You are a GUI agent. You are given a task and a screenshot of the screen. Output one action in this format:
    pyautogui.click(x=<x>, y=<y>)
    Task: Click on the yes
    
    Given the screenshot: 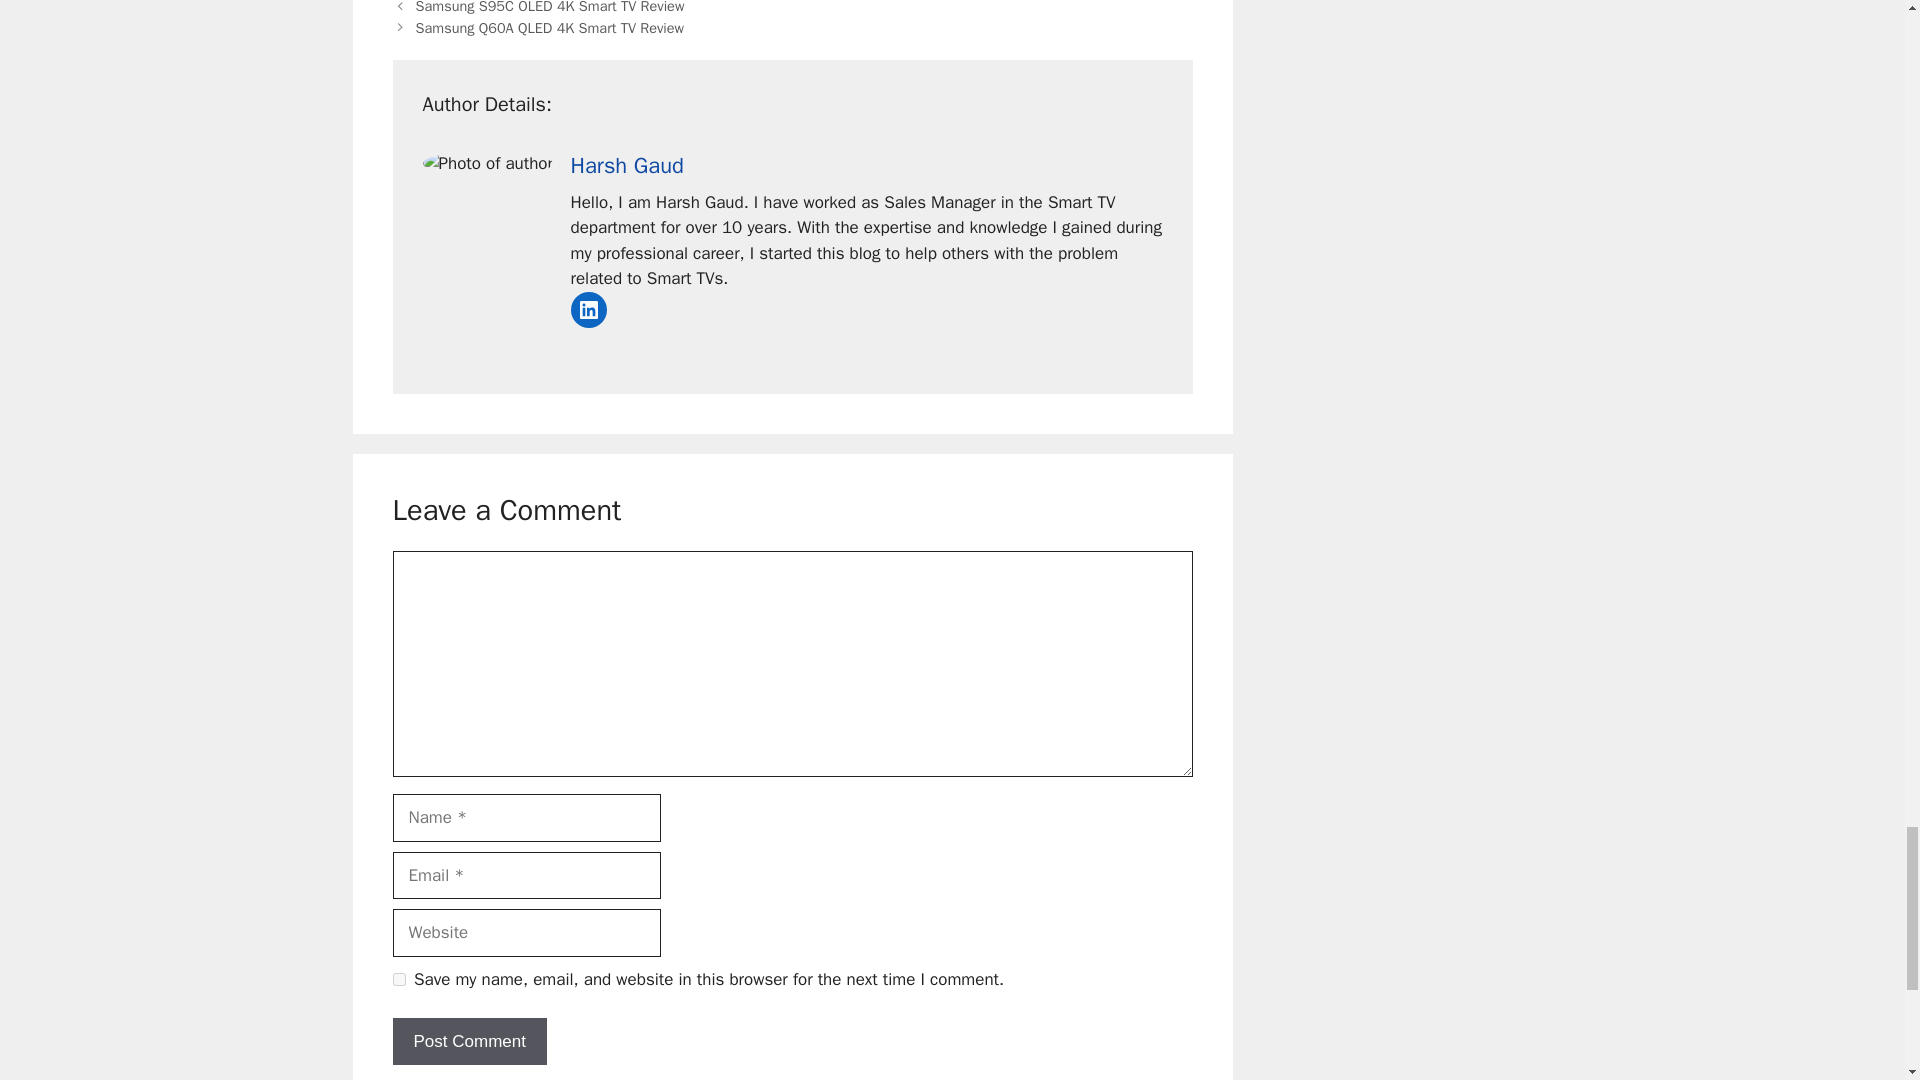 What is the action you would take?
    pyautogui.click(x=398, y=980)
    